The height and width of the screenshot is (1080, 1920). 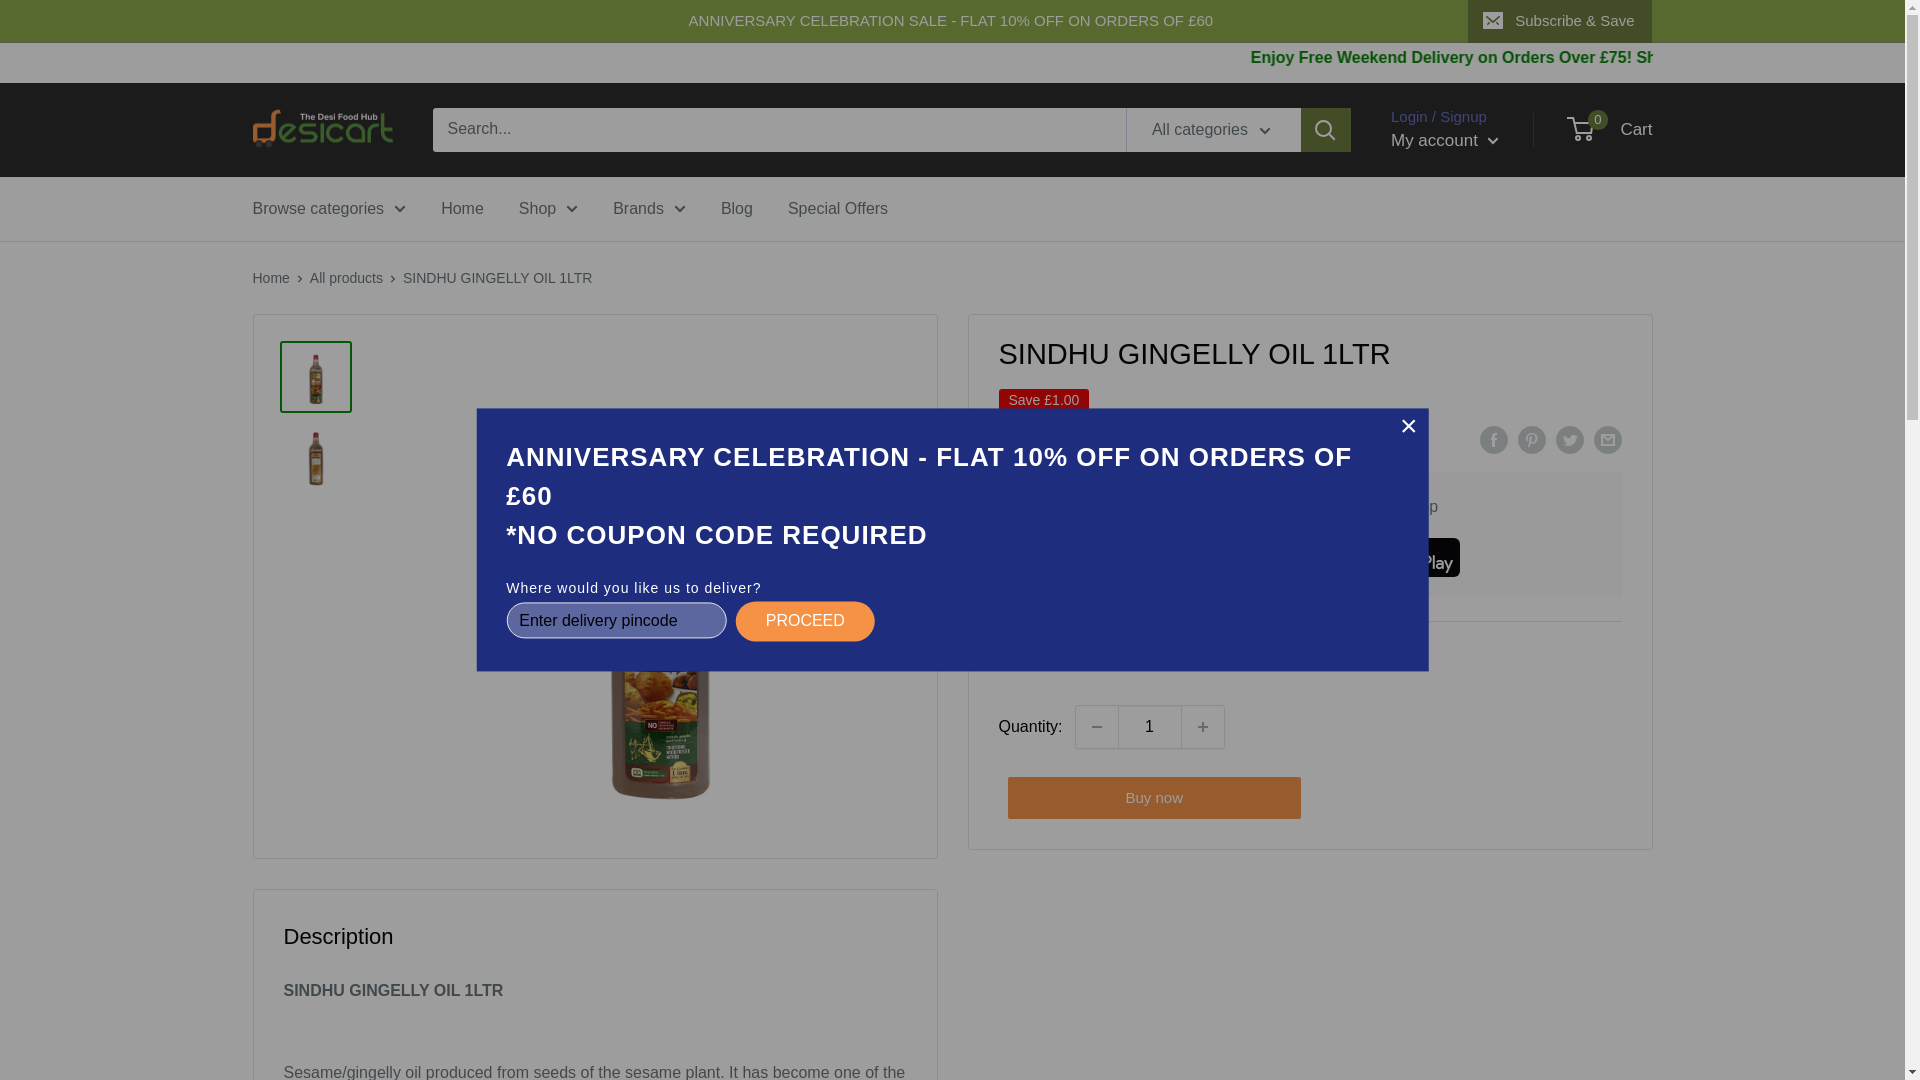 I want to click on Increase quantity by 1, so click(x=1203, y=727).